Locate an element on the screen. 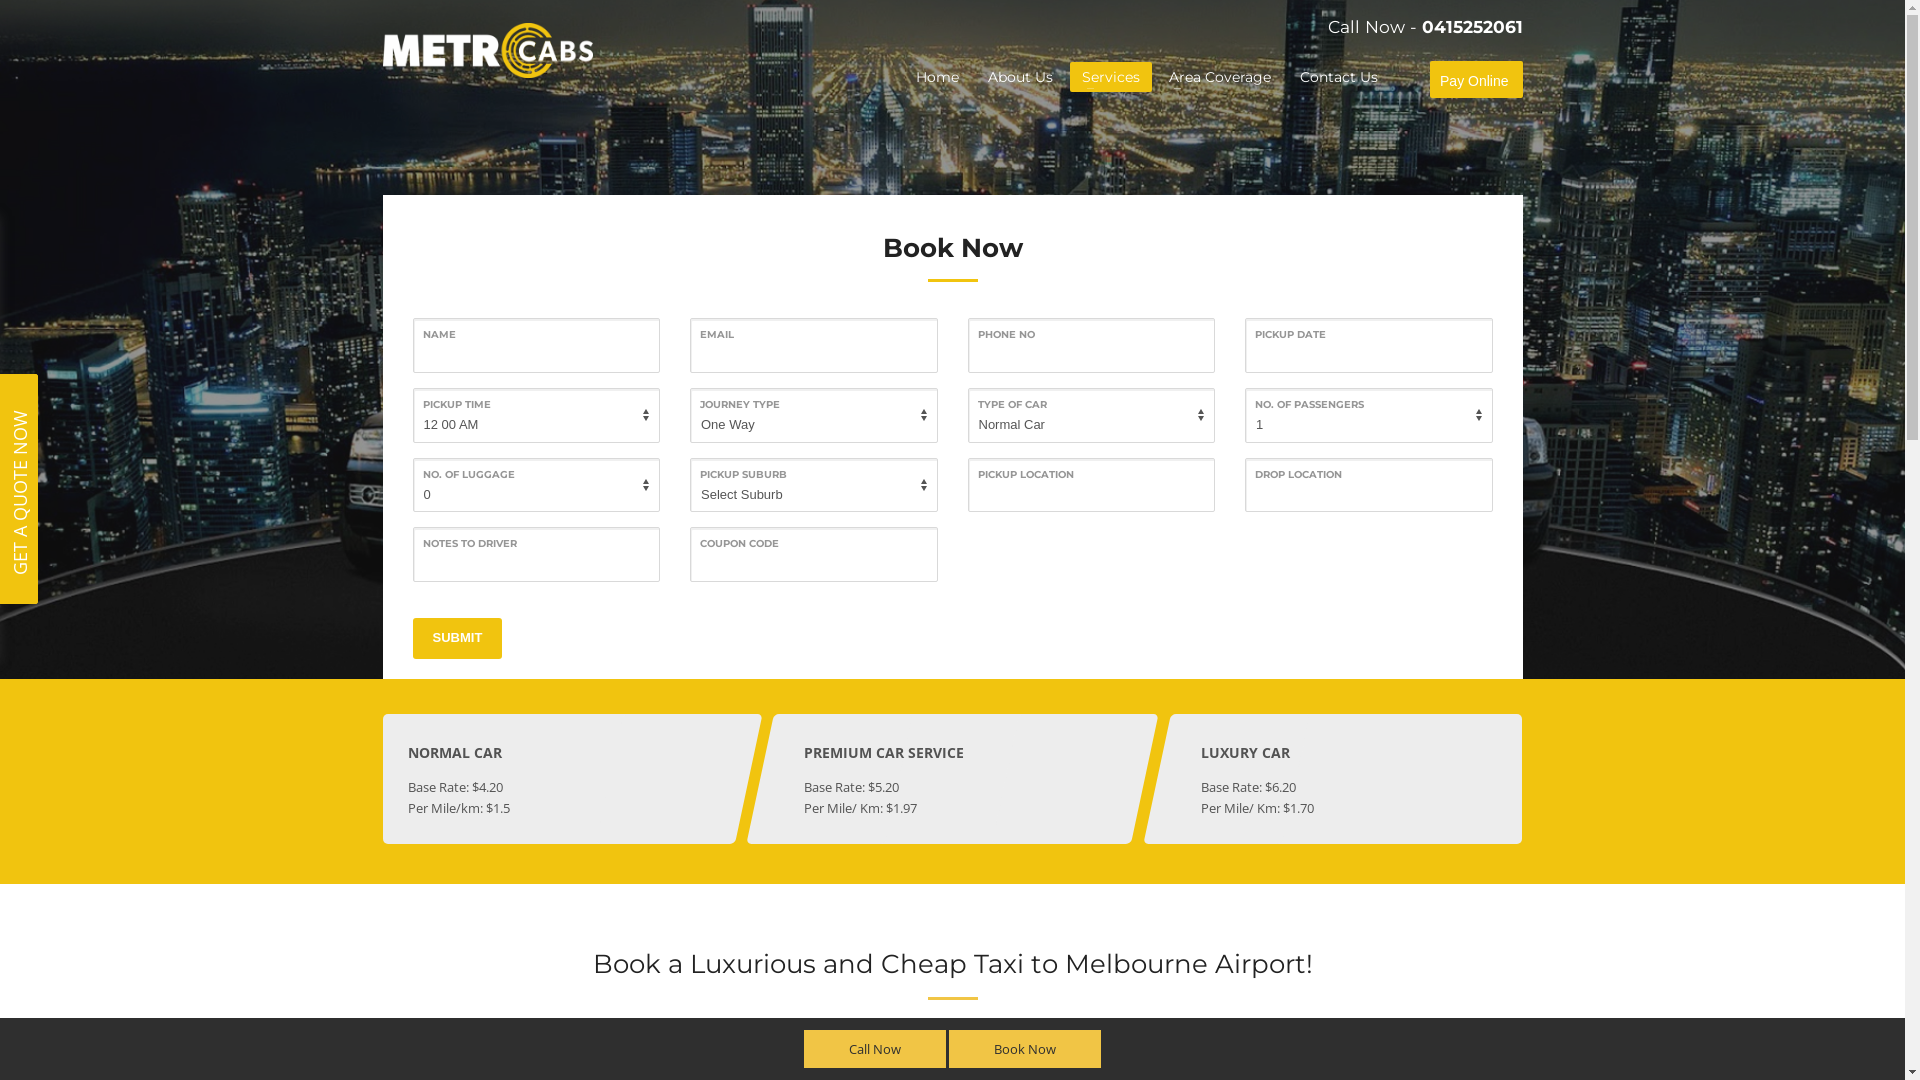 This screenshot has height=1080, width=1920. 0415252061 is located at coordinates (1472, 26).